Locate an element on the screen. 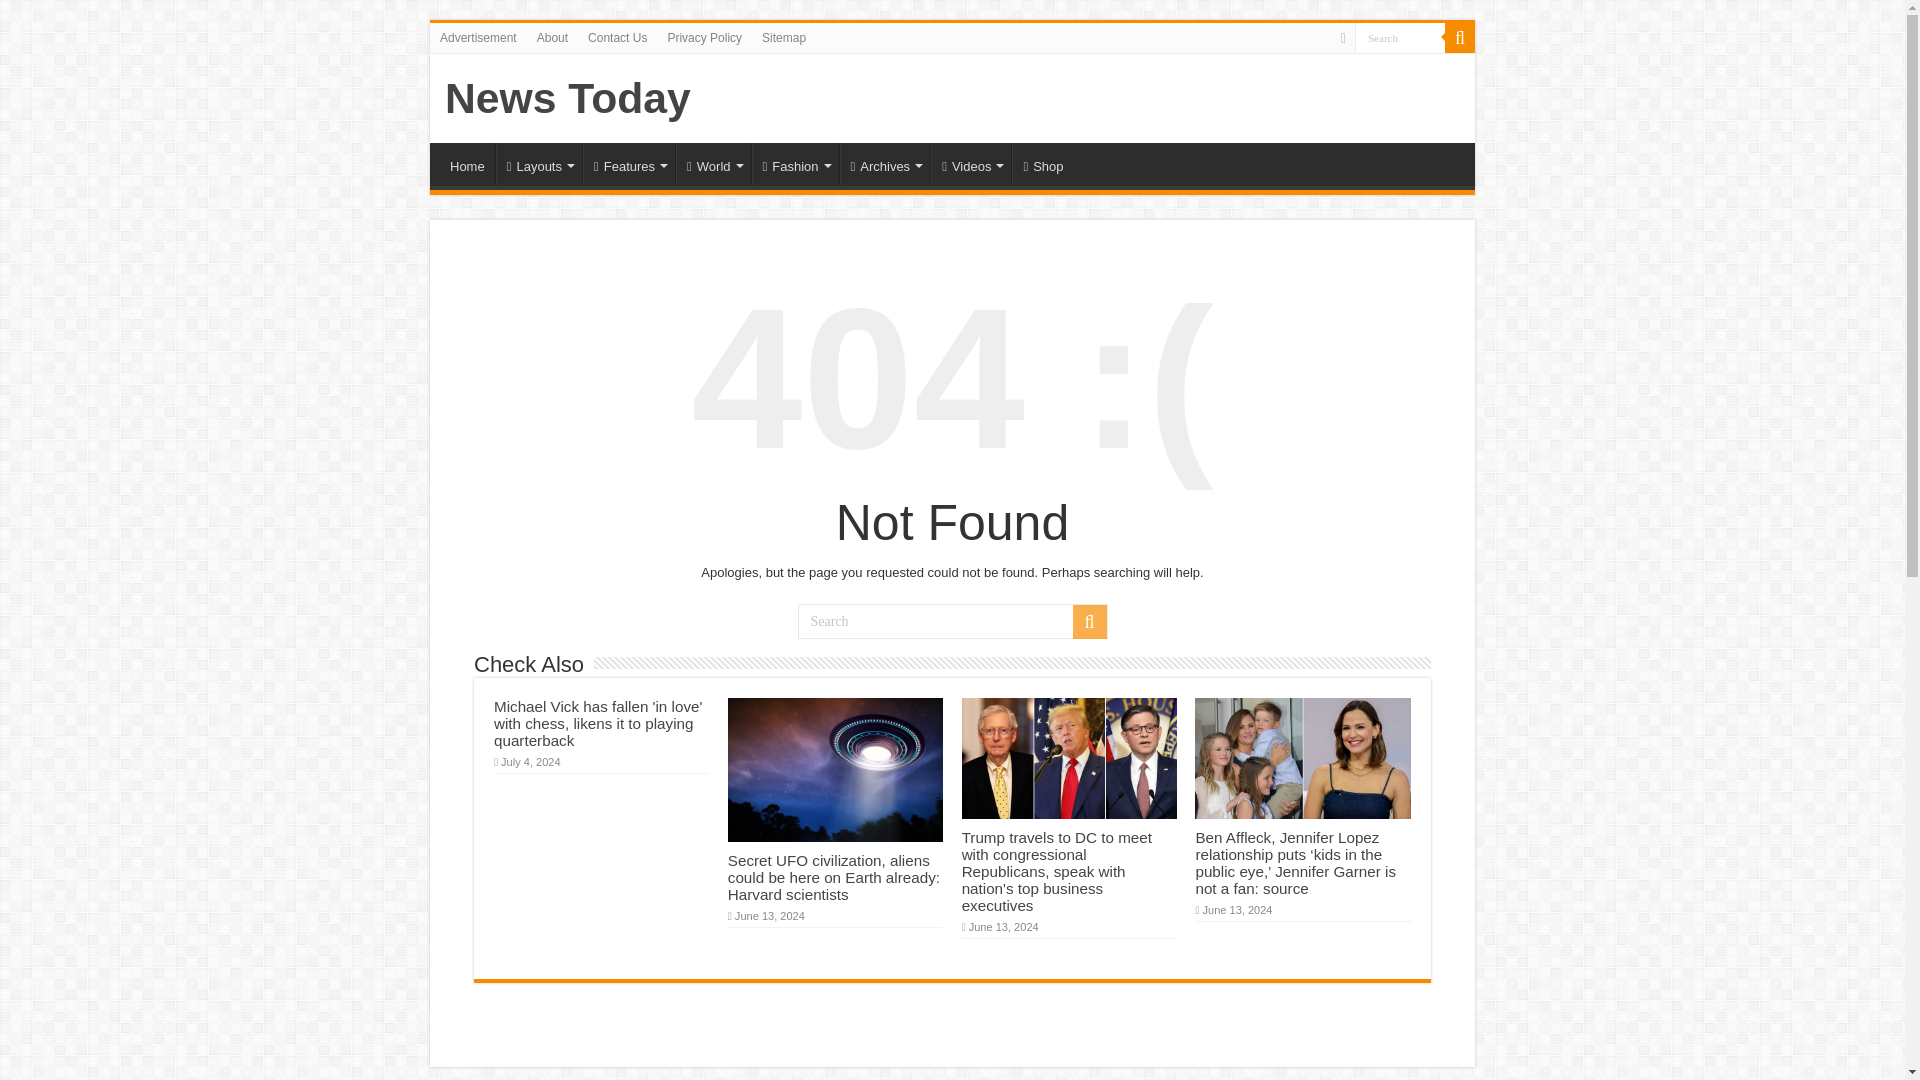 The width and height of the screenshot is (1920, 1080). Search is located at coordinates (1400, 36).